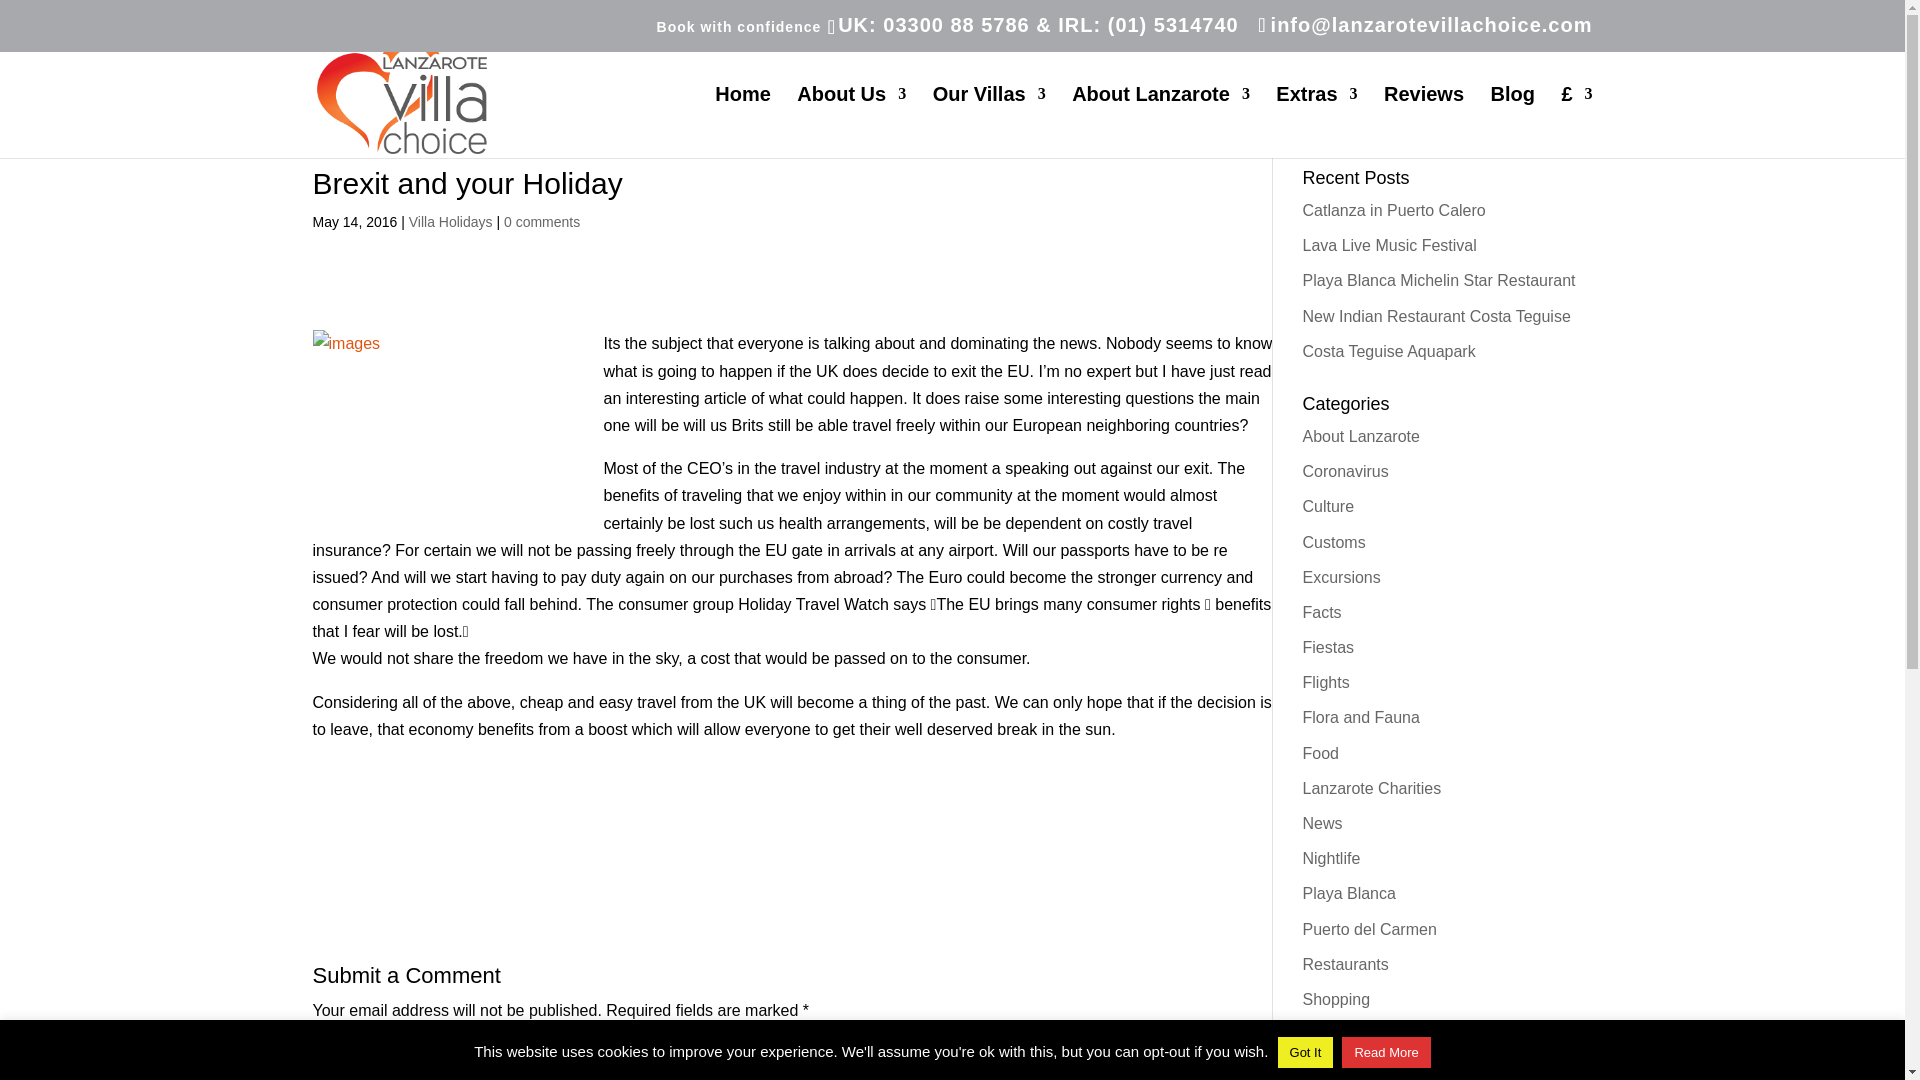  I want to click on Extras, so click(1316, 122).